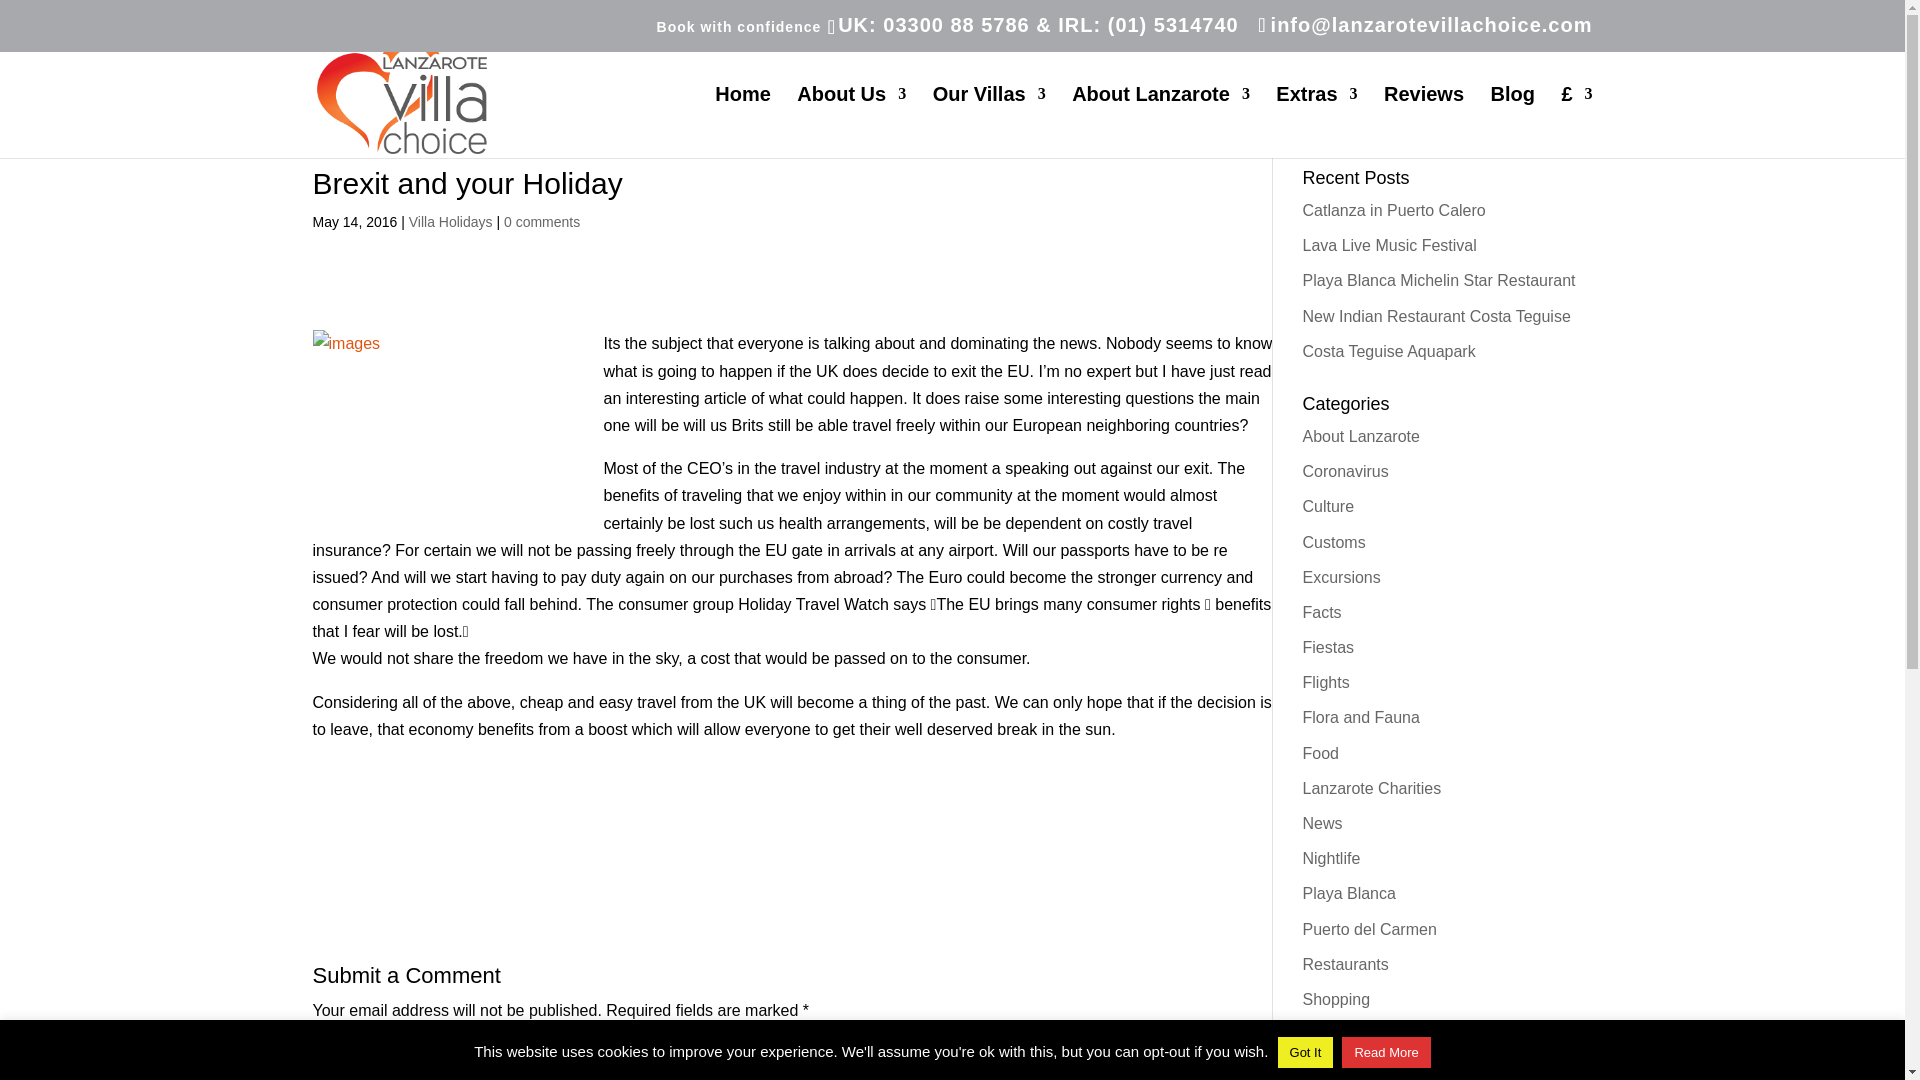  I want to click on Extras, so click(1316, 122).